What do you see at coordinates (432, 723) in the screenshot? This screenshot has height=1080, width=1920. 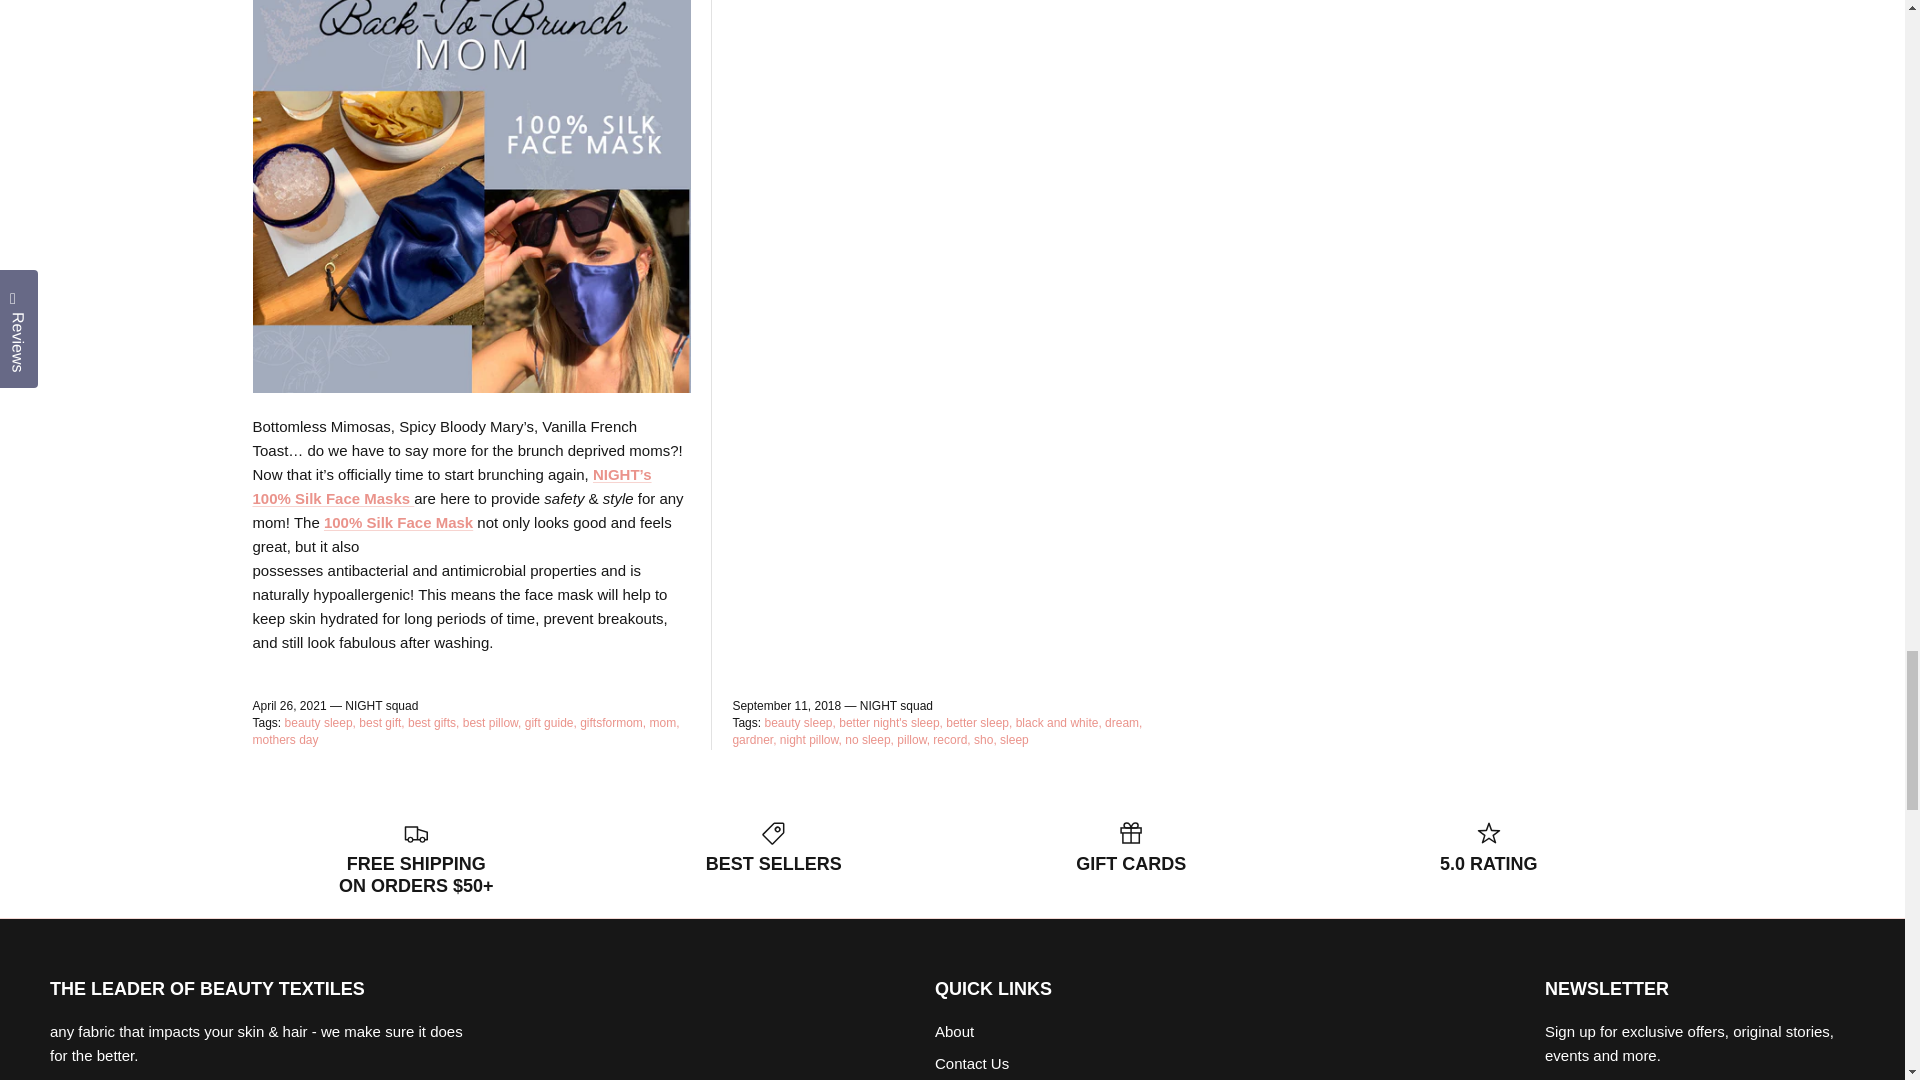 I see `Show articles tagged best gifts` at bounding box center [432, 723].